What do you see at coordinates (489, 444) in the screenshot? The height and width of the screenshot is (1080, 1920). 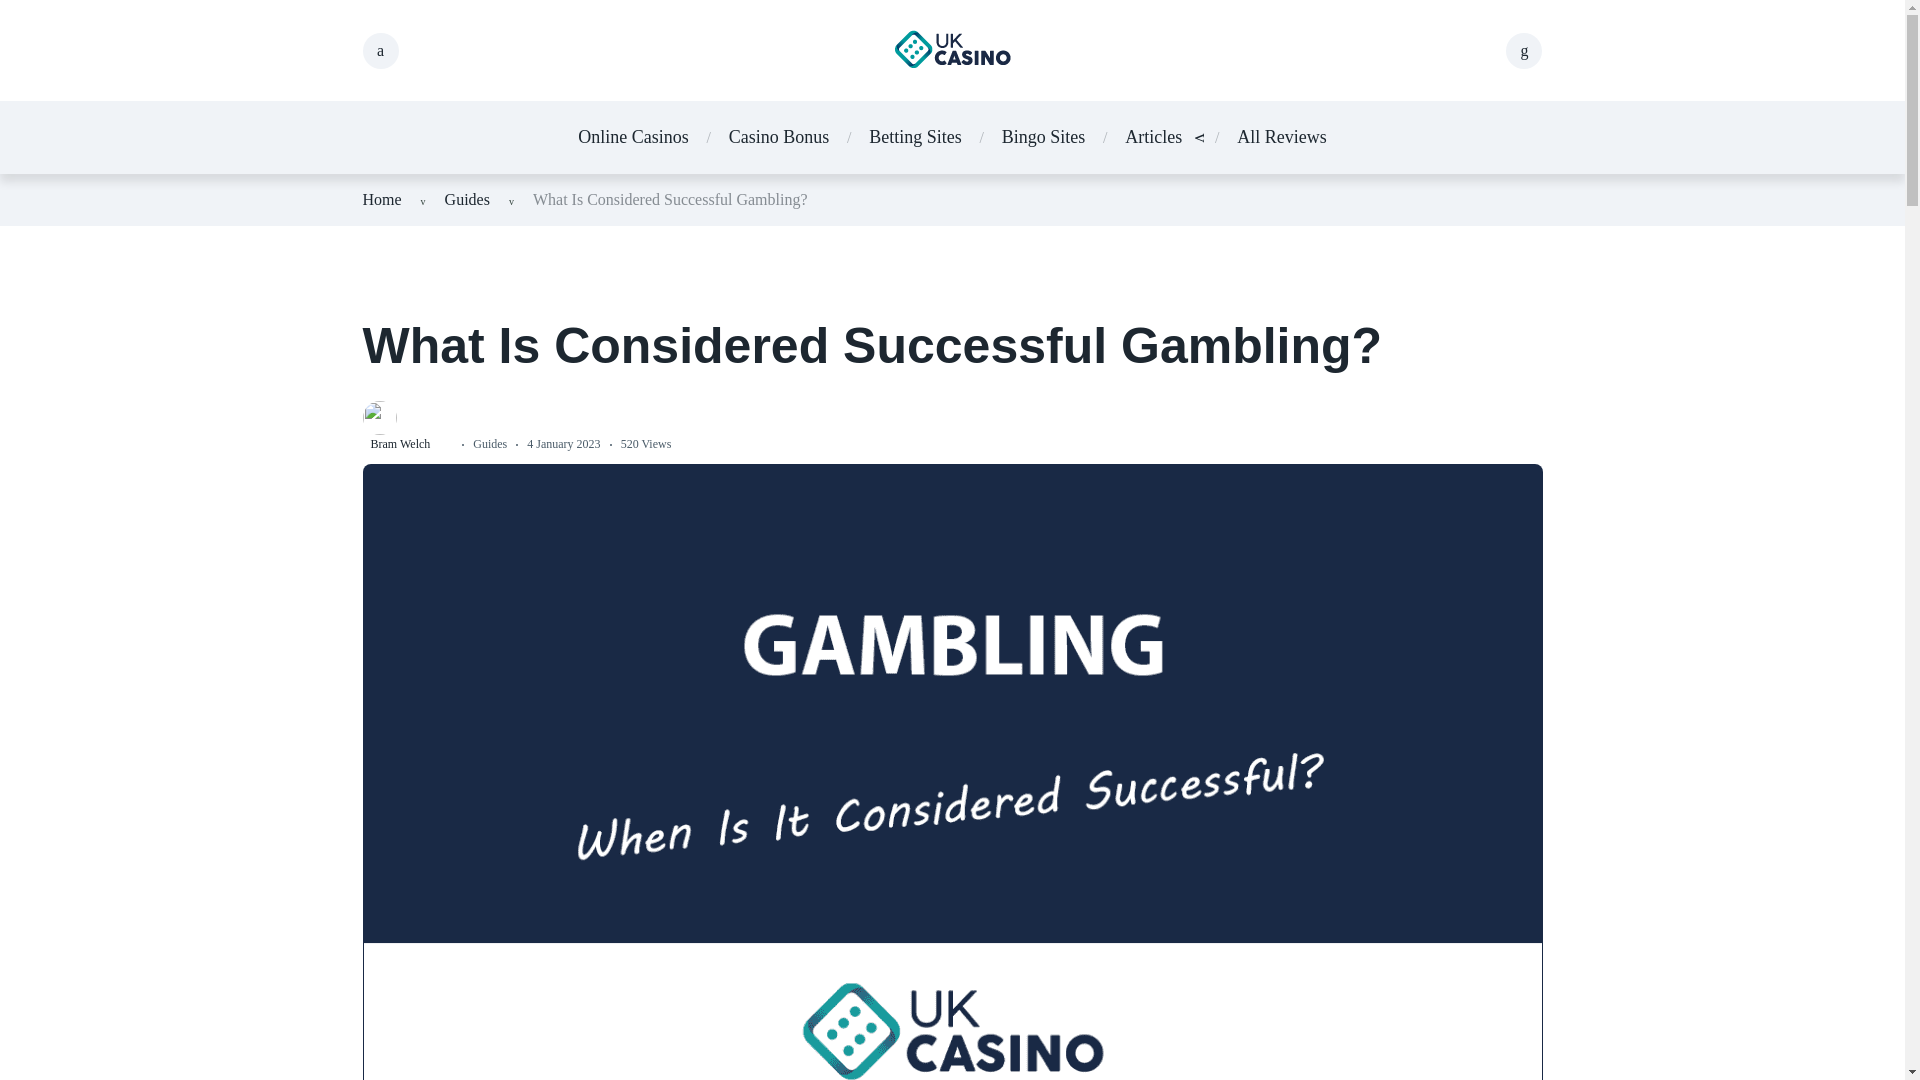 I see `Guides` at bounding box center [489, 444].